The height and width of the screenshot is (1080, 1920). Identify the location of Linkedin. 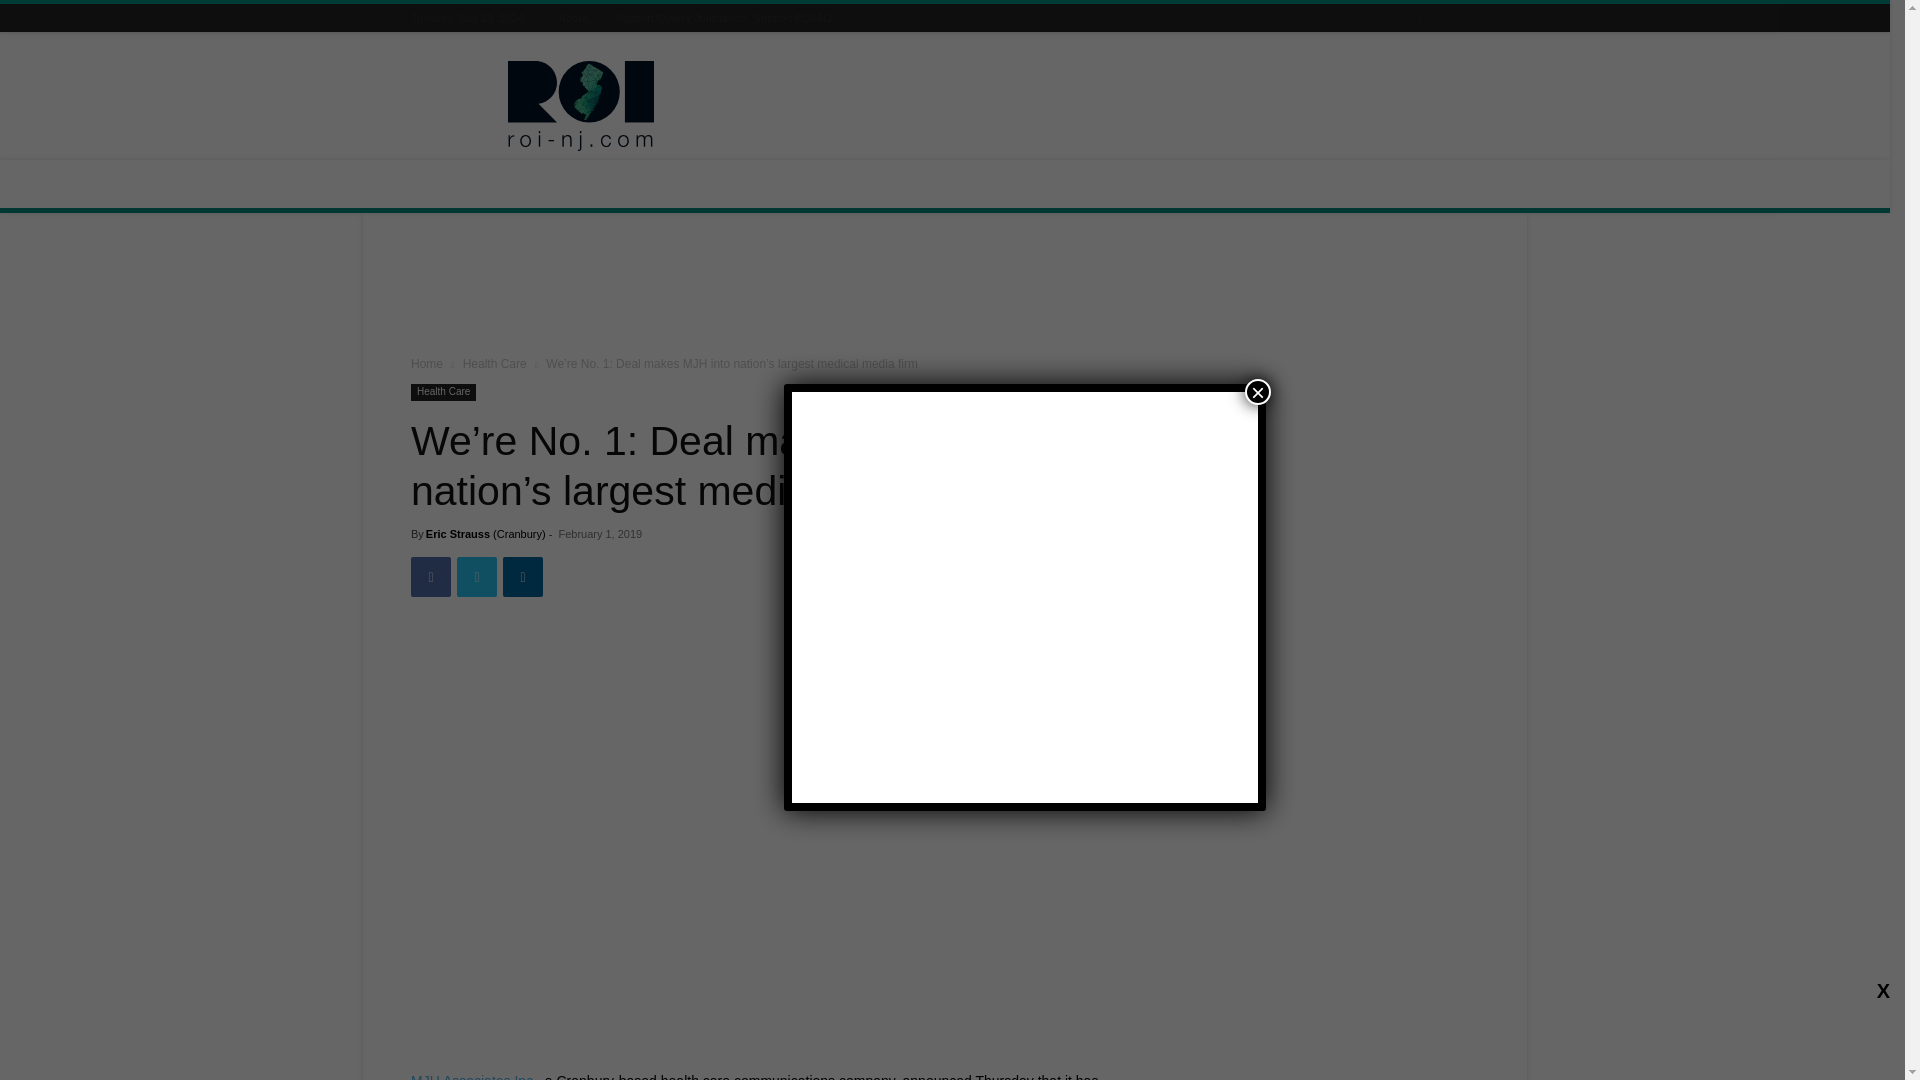
(523, 577).